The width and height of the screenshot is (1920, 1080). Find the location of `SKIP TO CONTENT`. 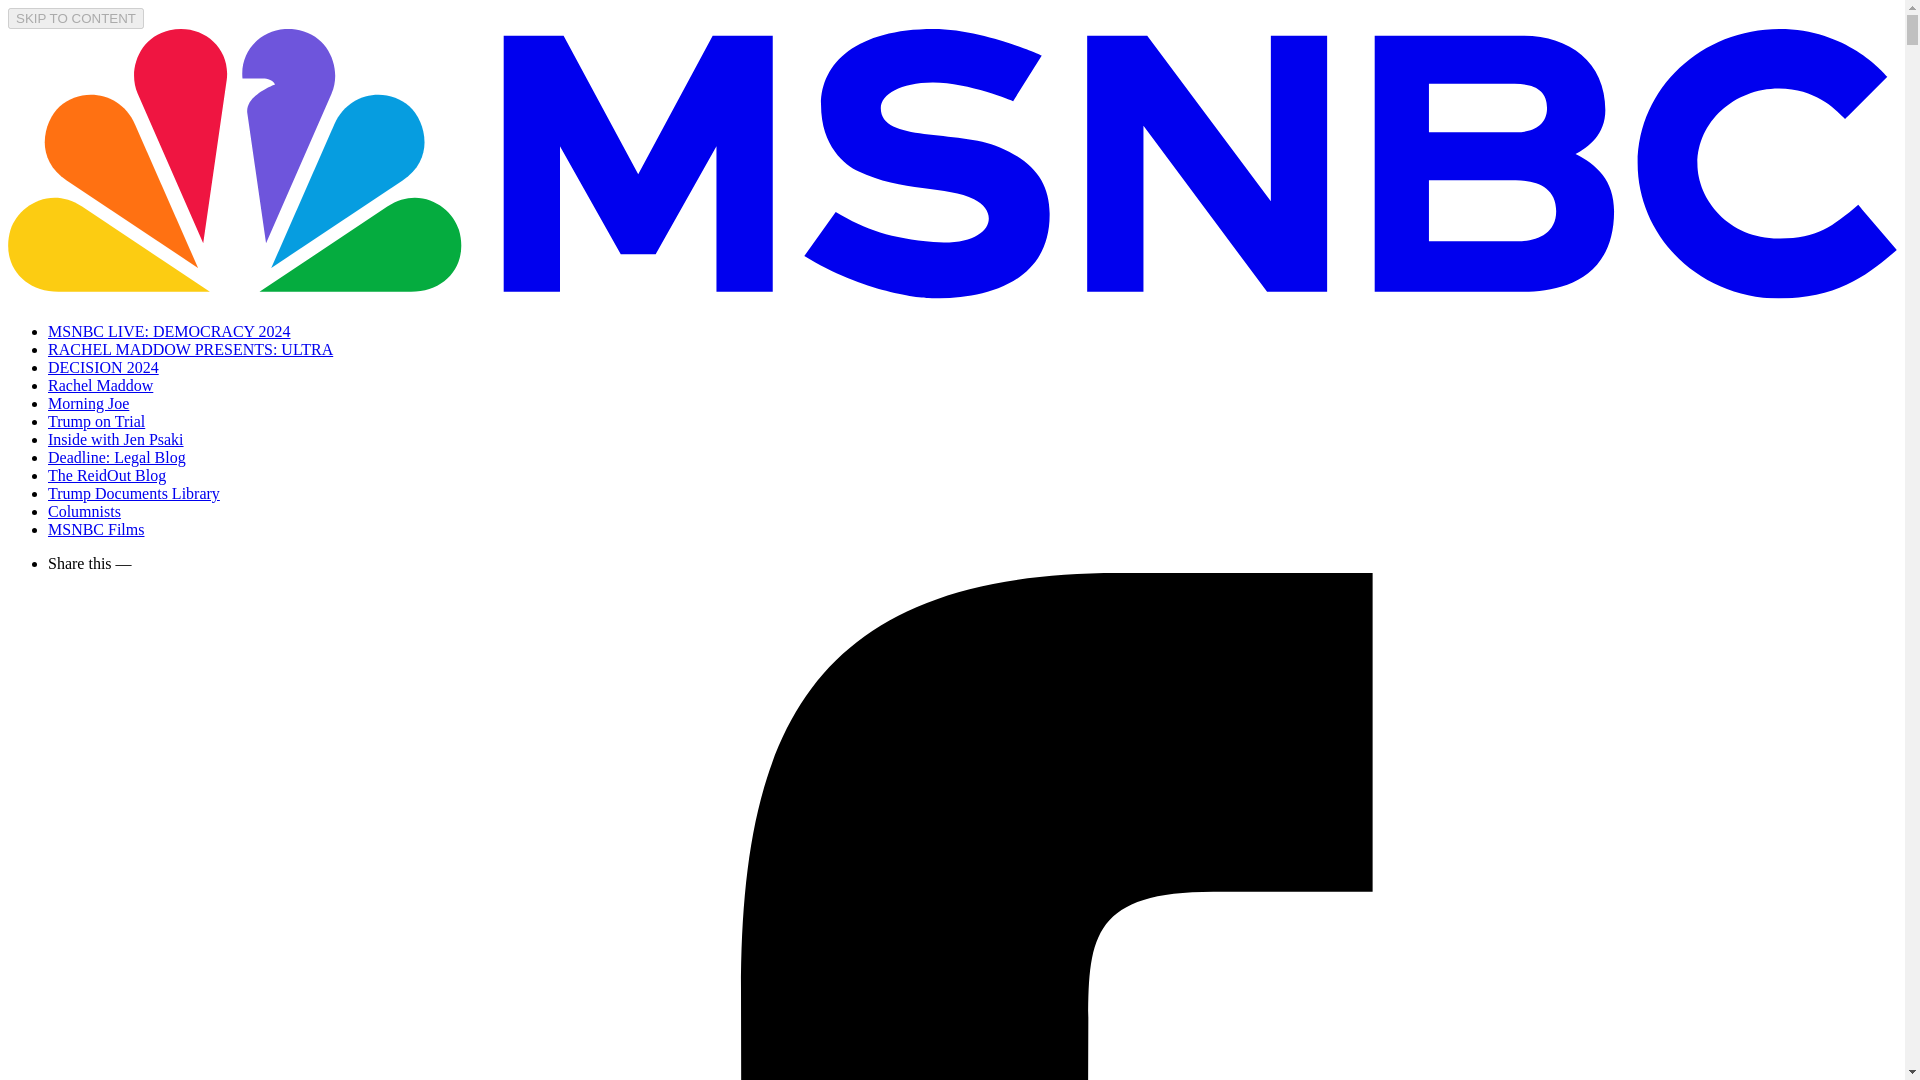

SKIP TO CONTENT is located at coordinates (76, 18).